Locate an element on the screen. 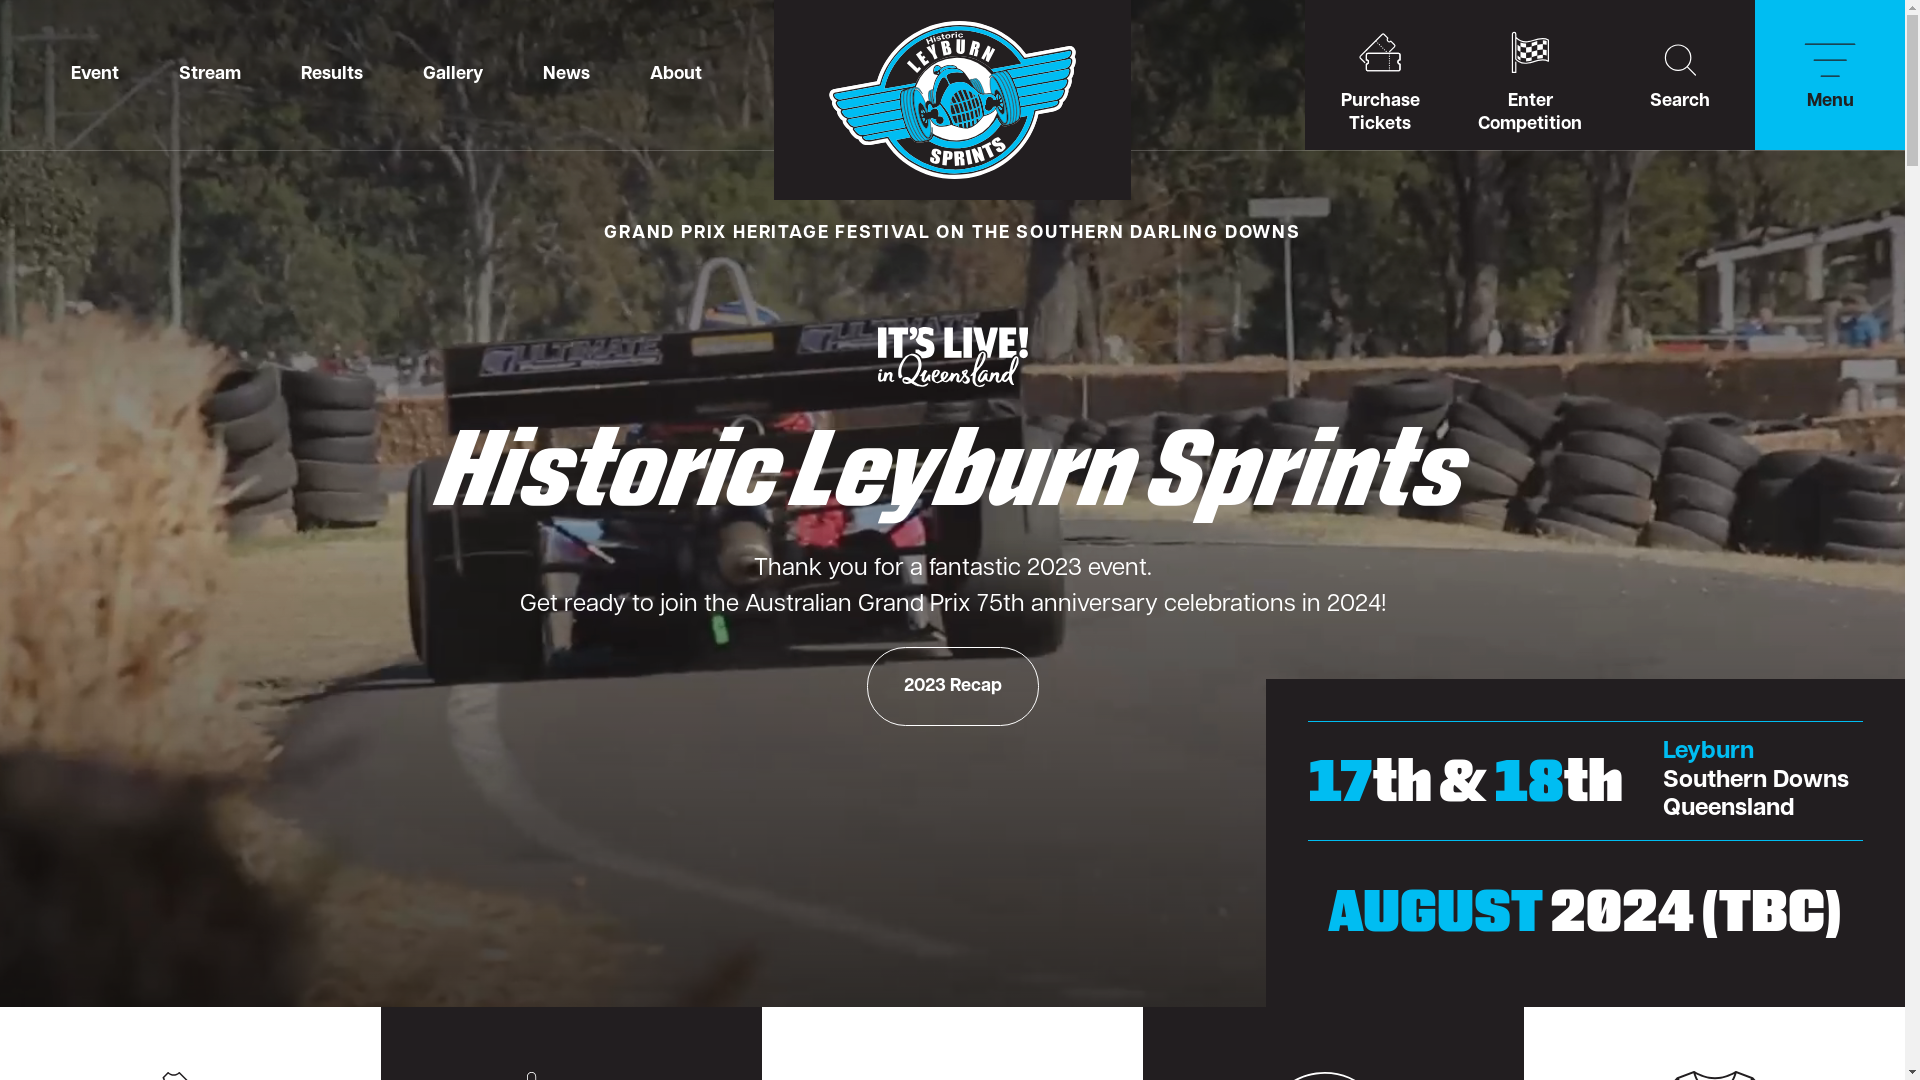  Gallery is located at coordinates (453, 75).